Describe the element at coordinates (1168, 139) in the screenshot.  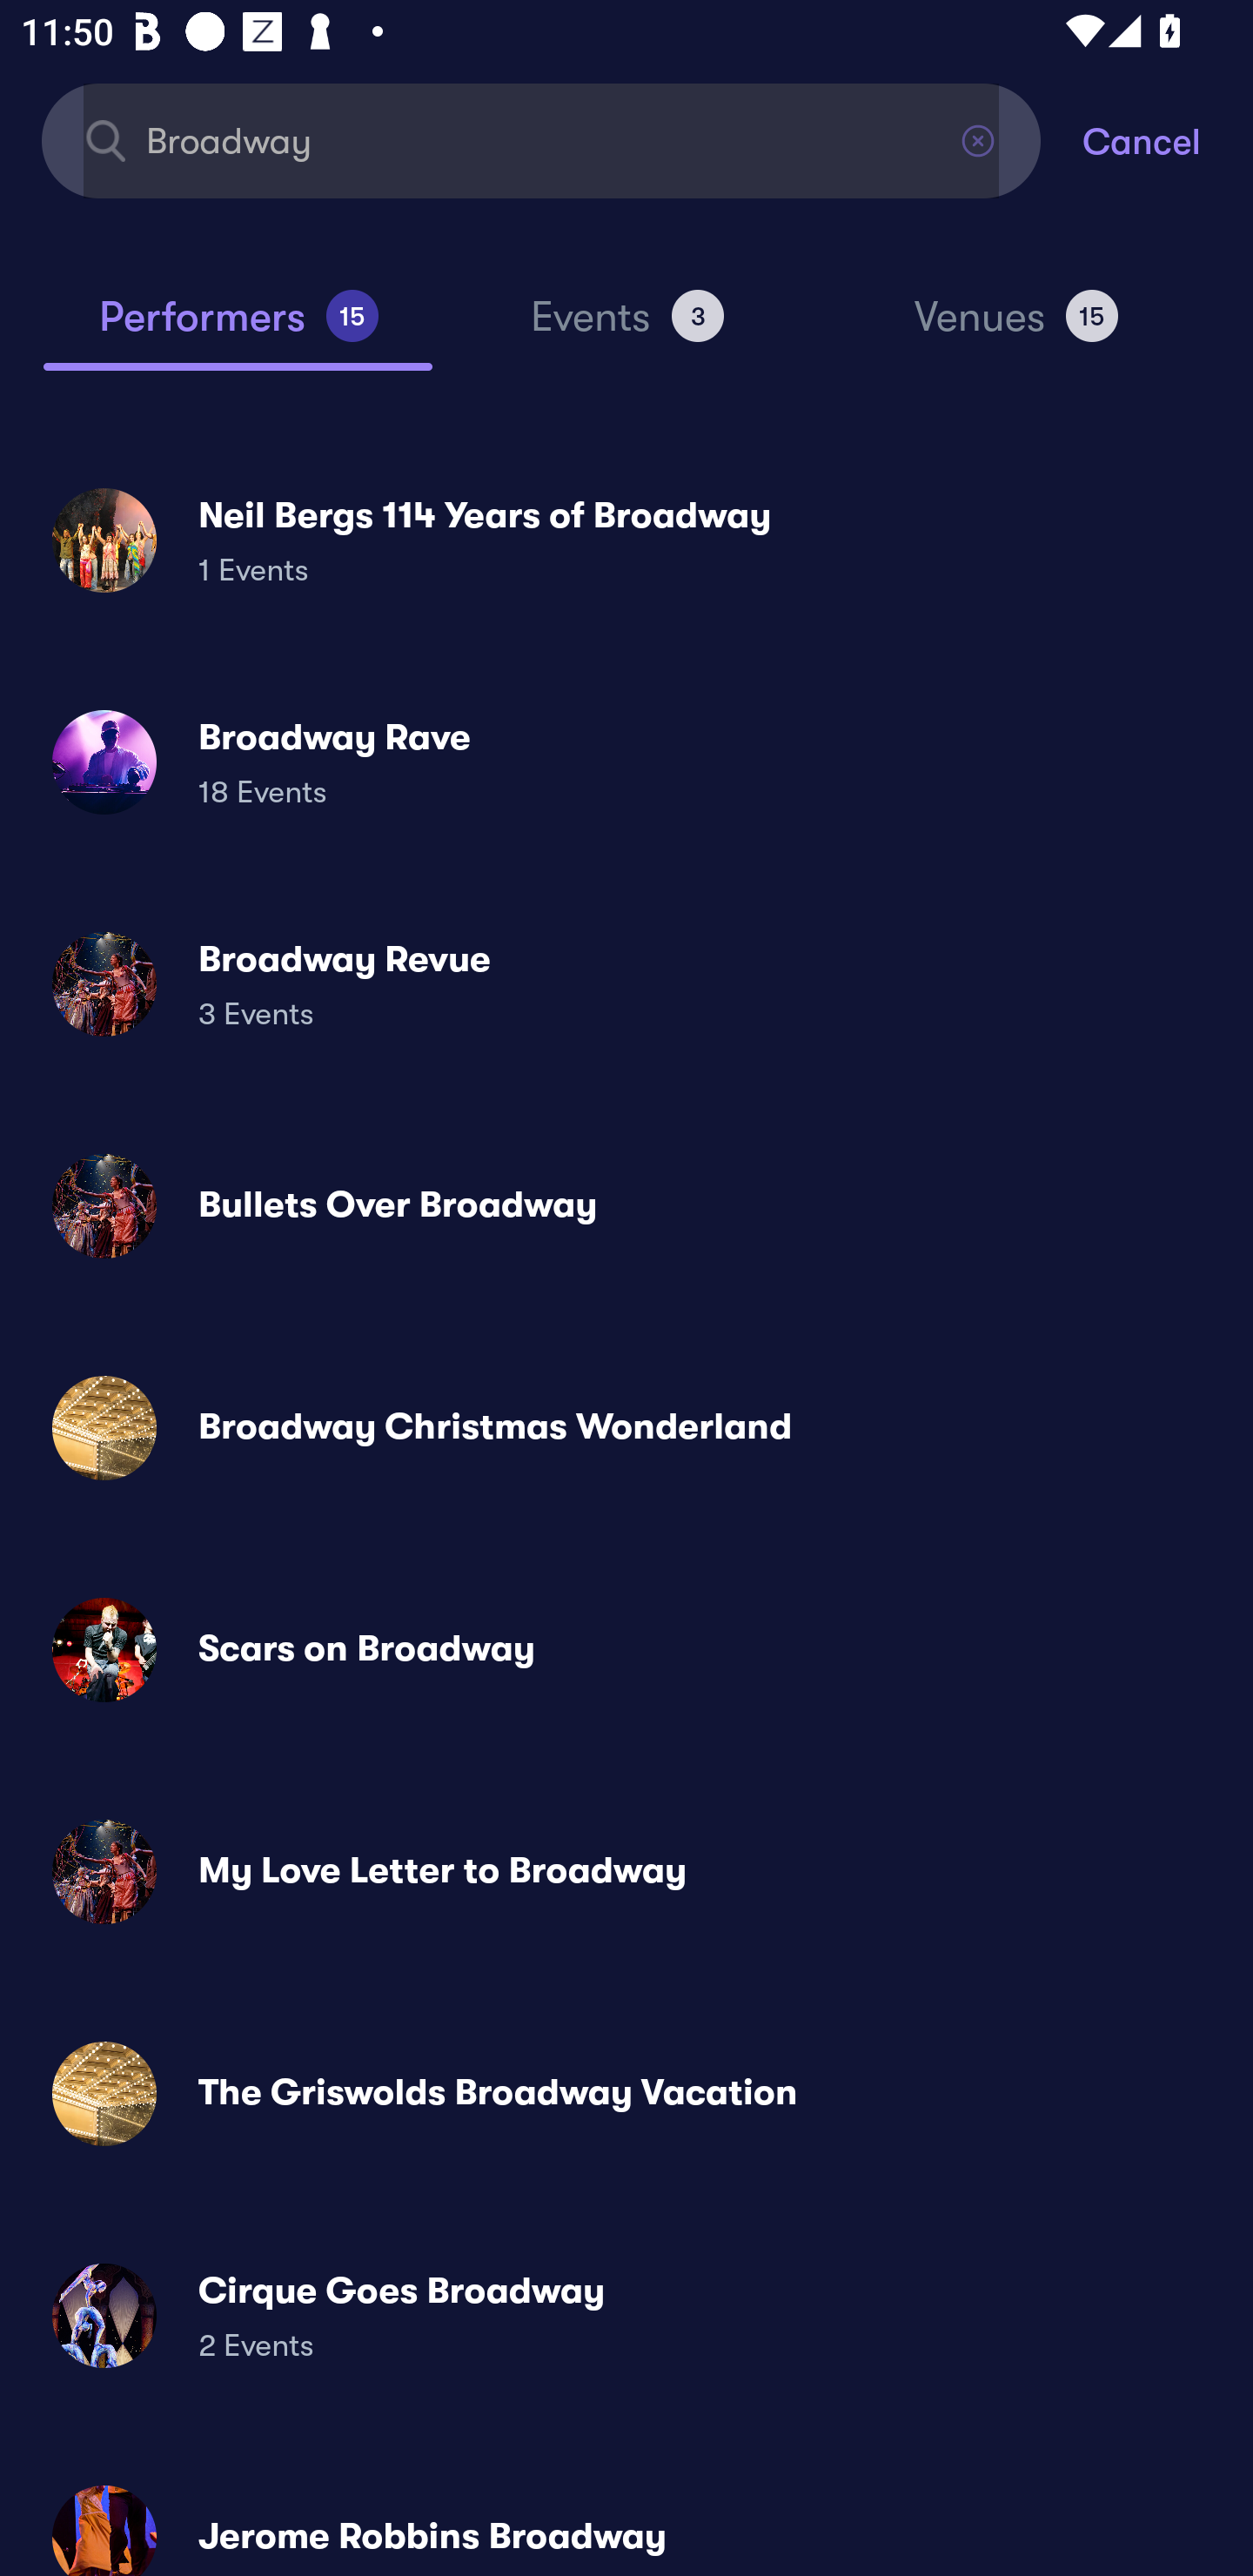
I see `Cancel` at that location.